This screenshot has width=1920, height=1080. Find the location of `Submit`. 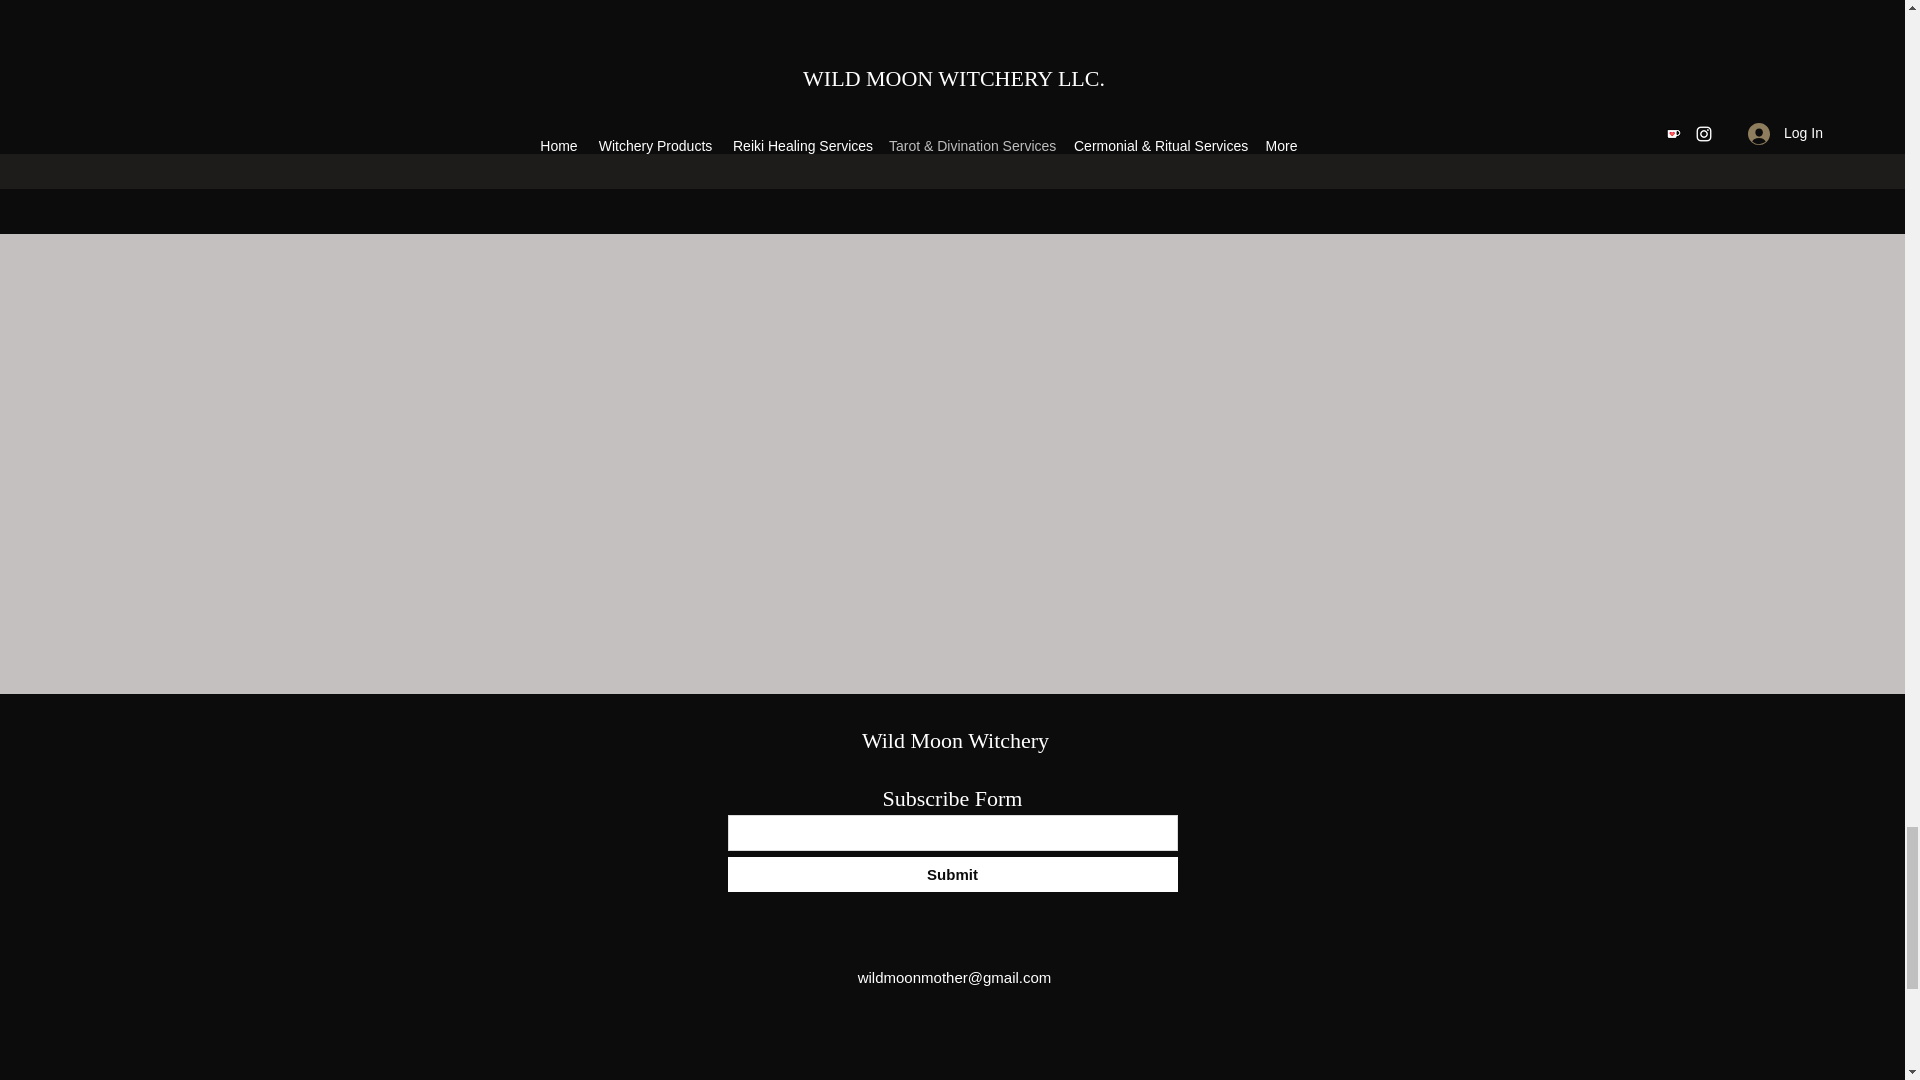

Submit is located at coordinates (952, 874).